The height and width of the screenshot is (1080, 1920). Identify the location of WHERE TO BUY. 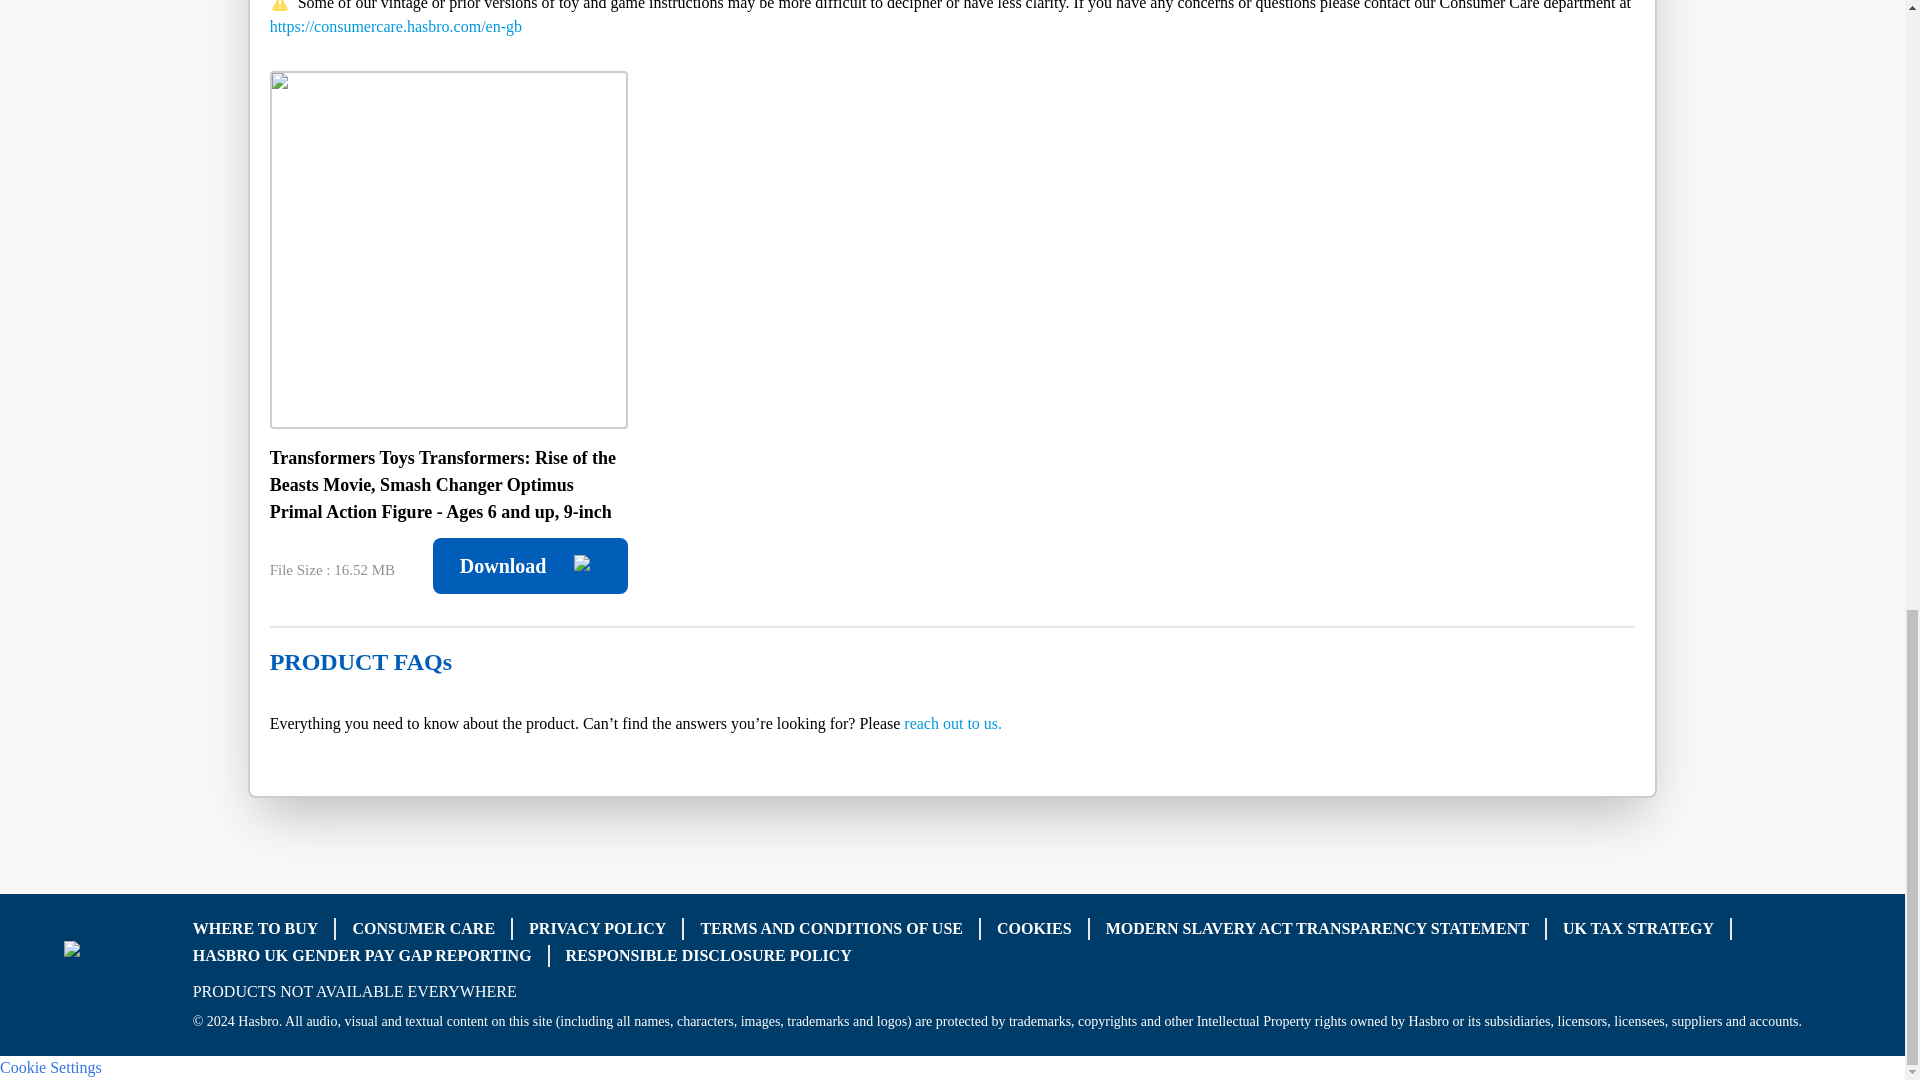
(256, 928).